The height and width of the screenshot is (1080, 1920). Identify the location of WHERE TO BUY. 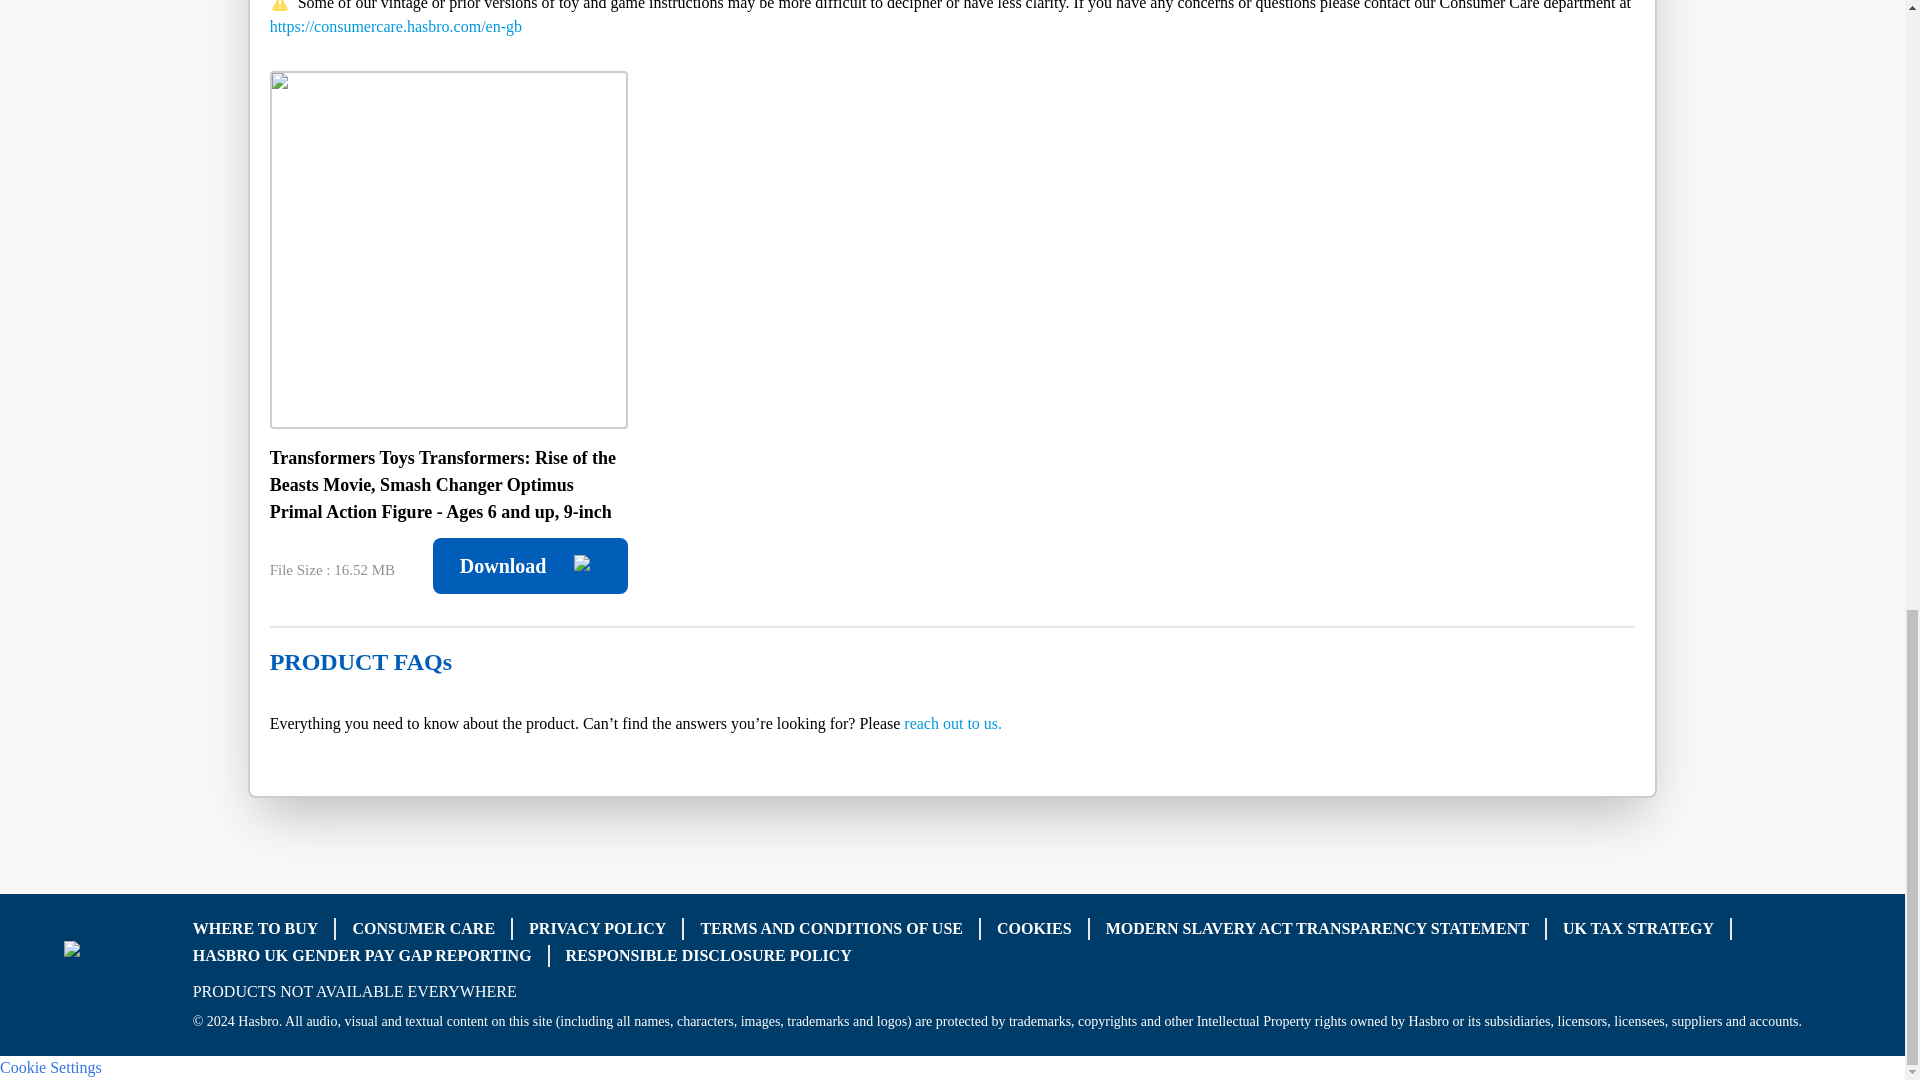
(256, 928).